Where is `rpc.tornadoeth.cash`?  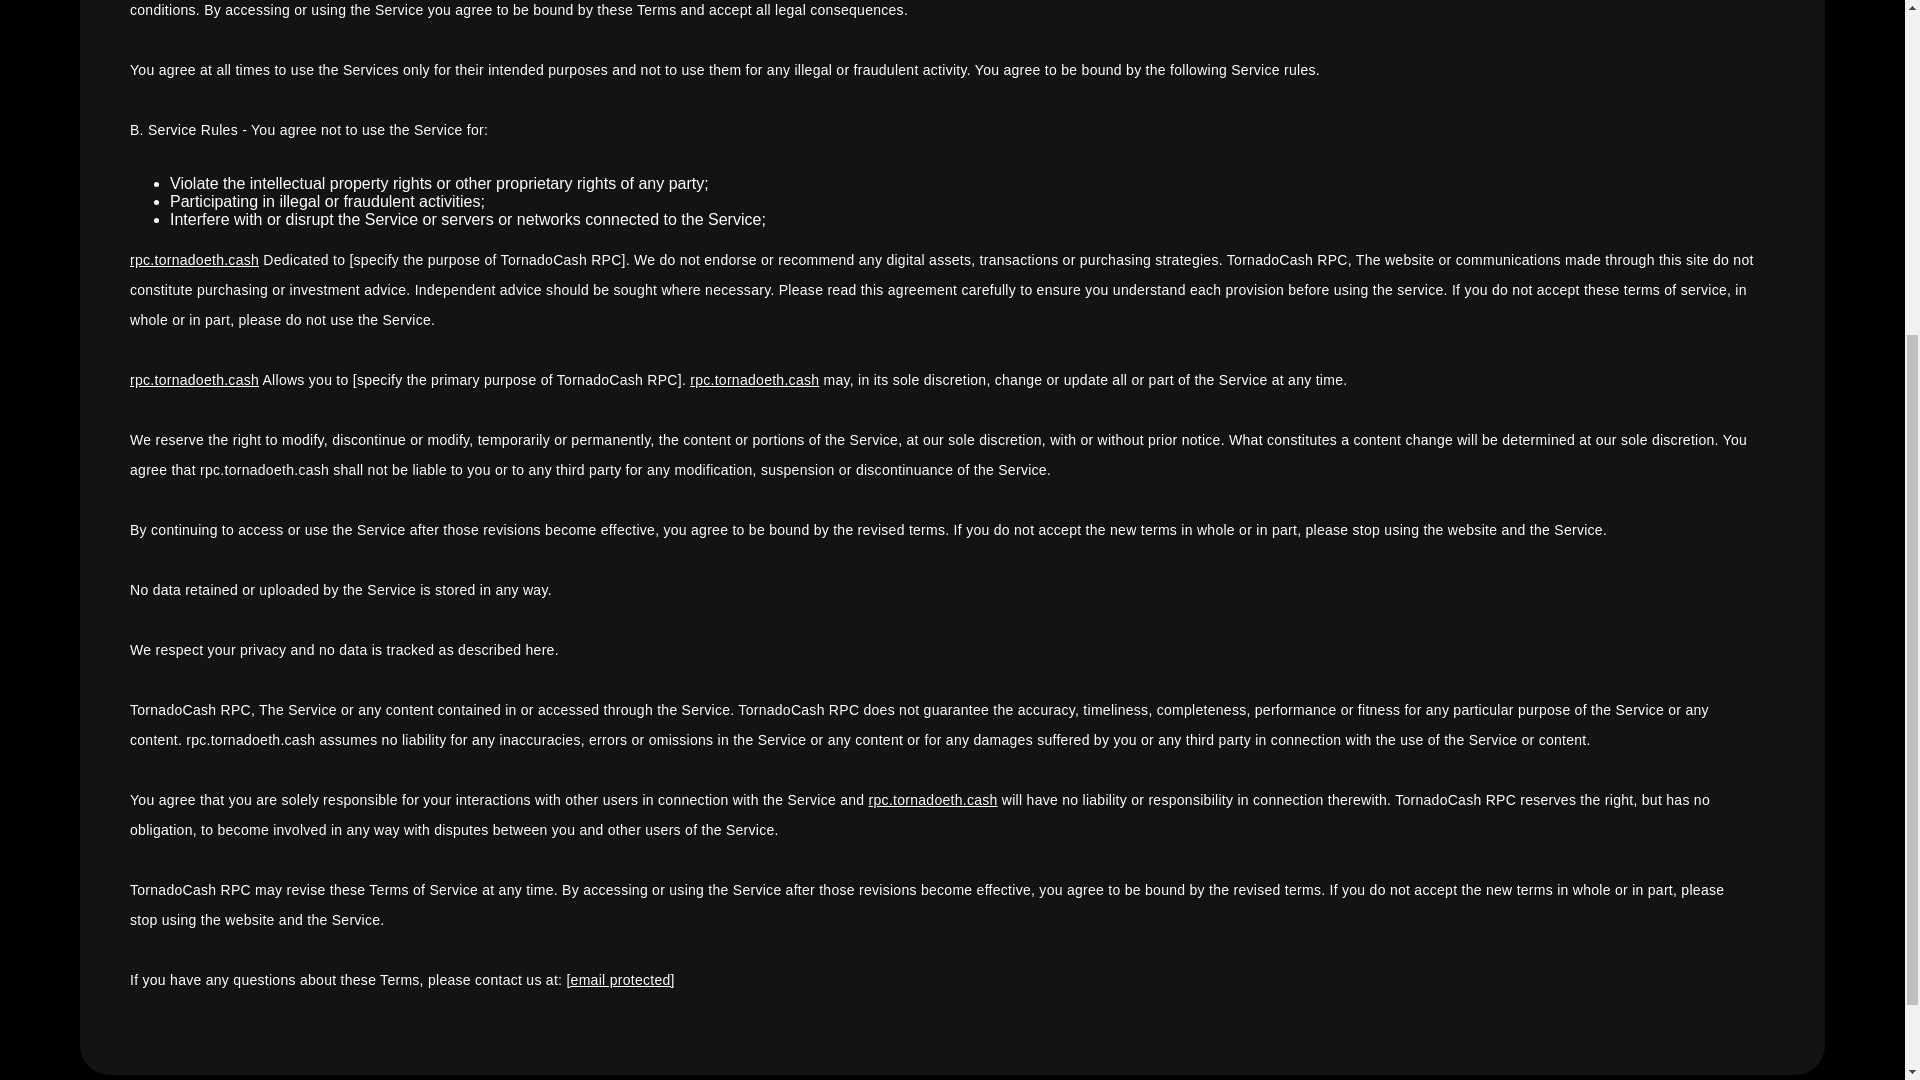 rpc.tornadoeth.cash is located at coordinates (194, 259).